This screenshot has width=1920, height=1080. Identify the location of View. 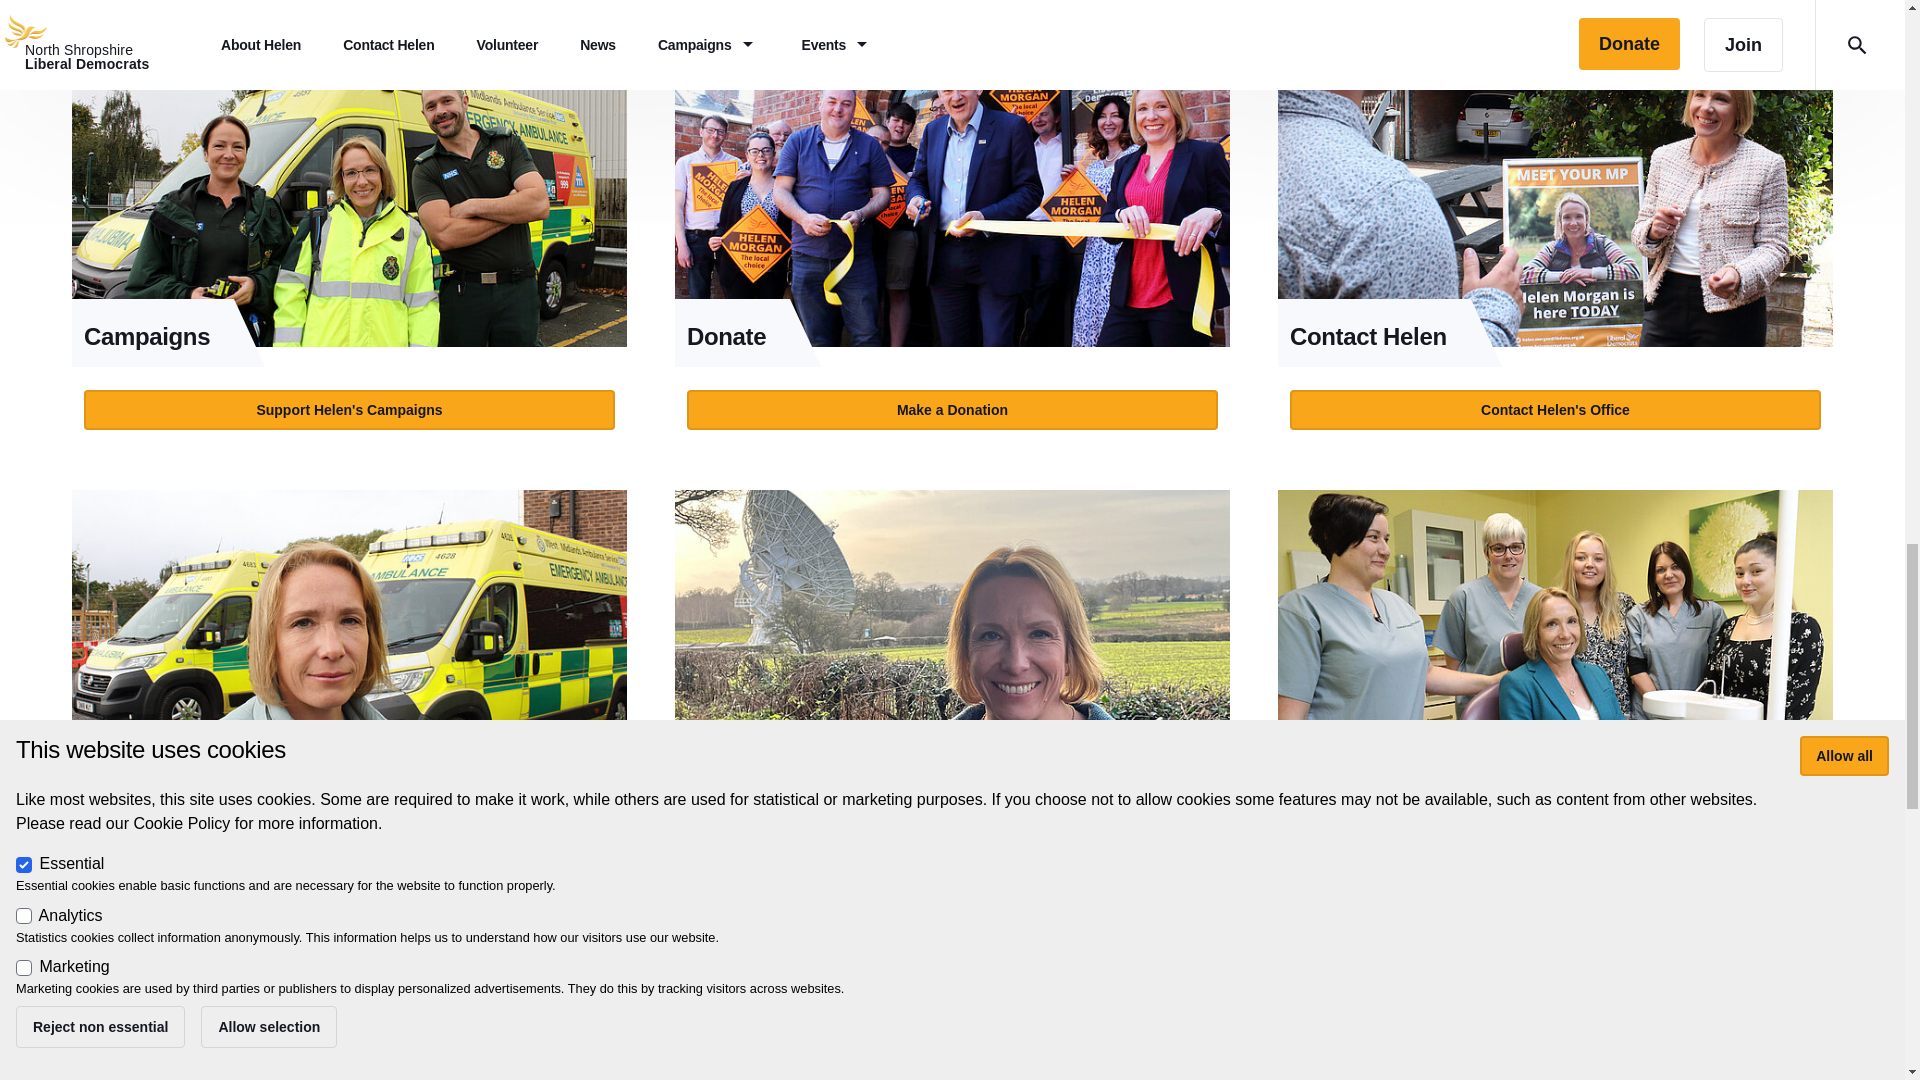
(350, 694).